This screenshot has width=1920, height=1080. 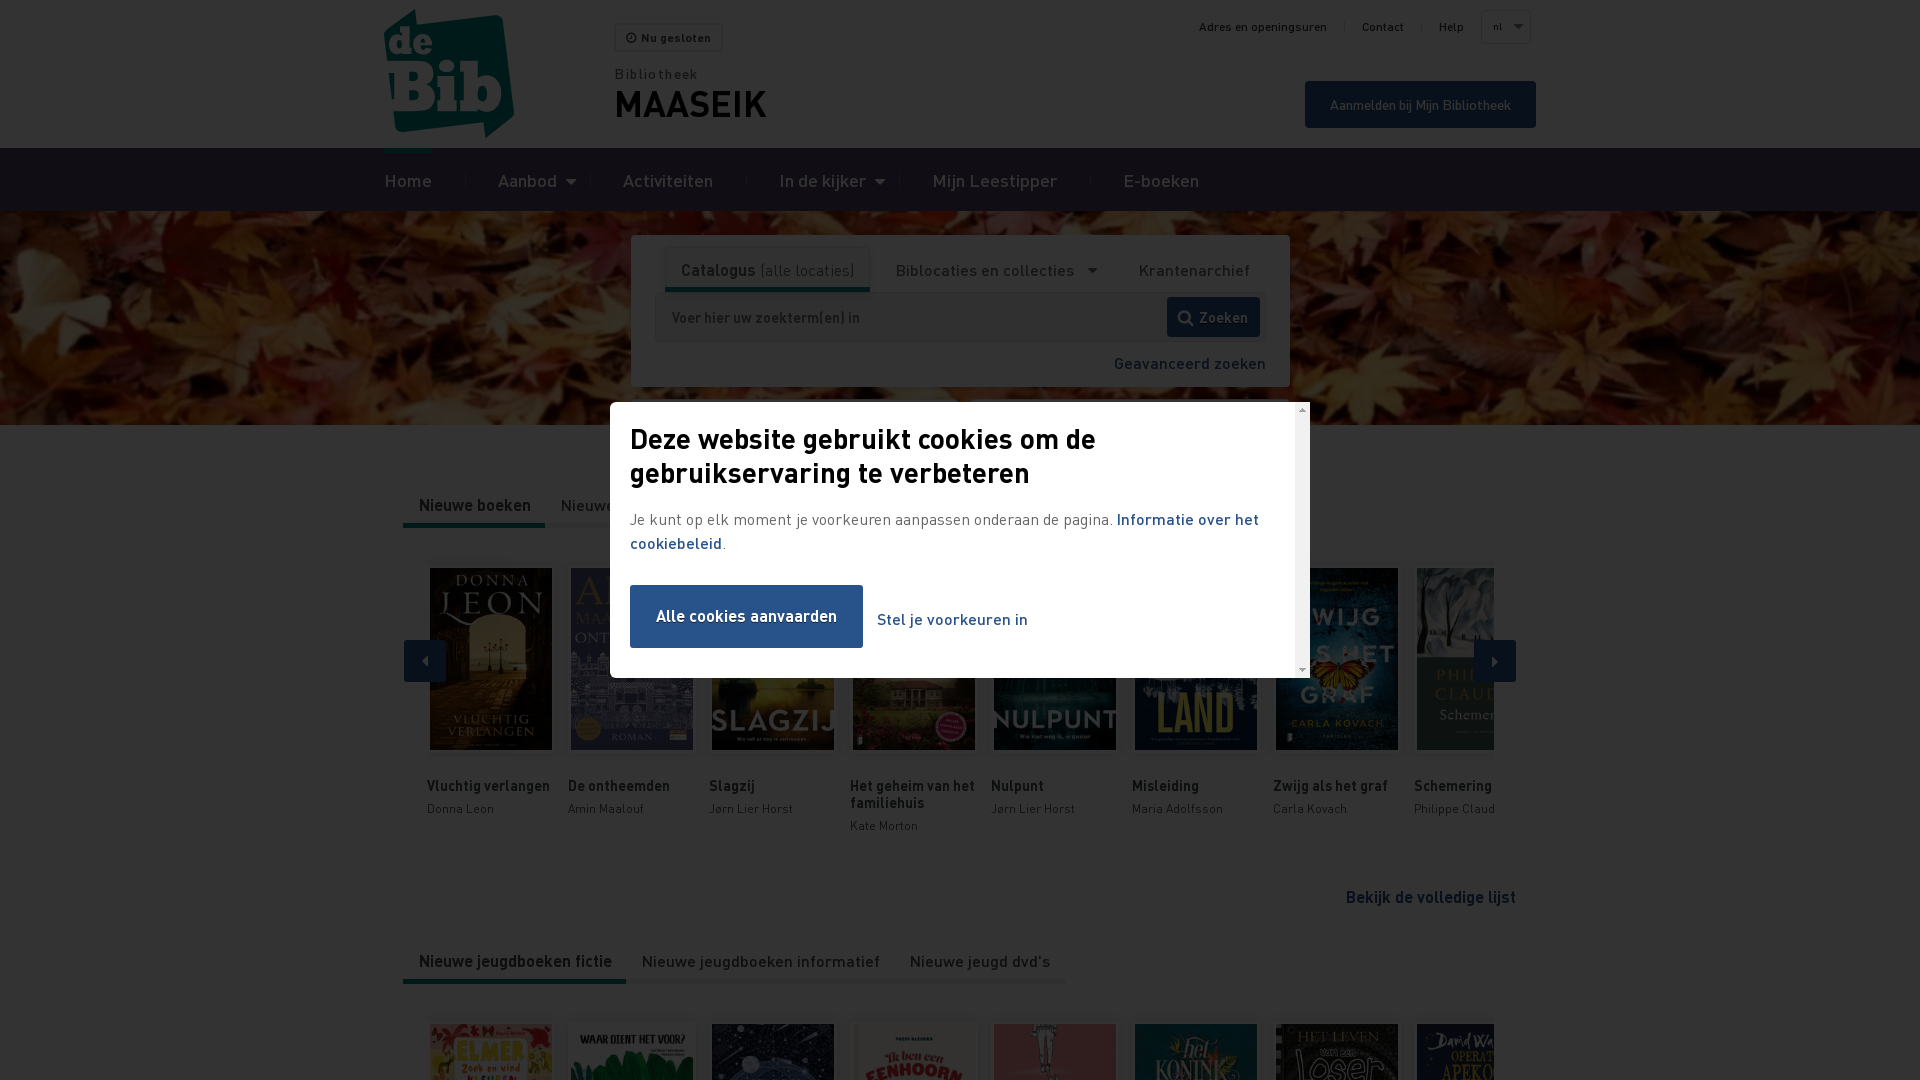 What do you see at coordinates (952, 620) in the screenshot?
I see `Stel je voorkeuren in` at bounding box center [952, 620].